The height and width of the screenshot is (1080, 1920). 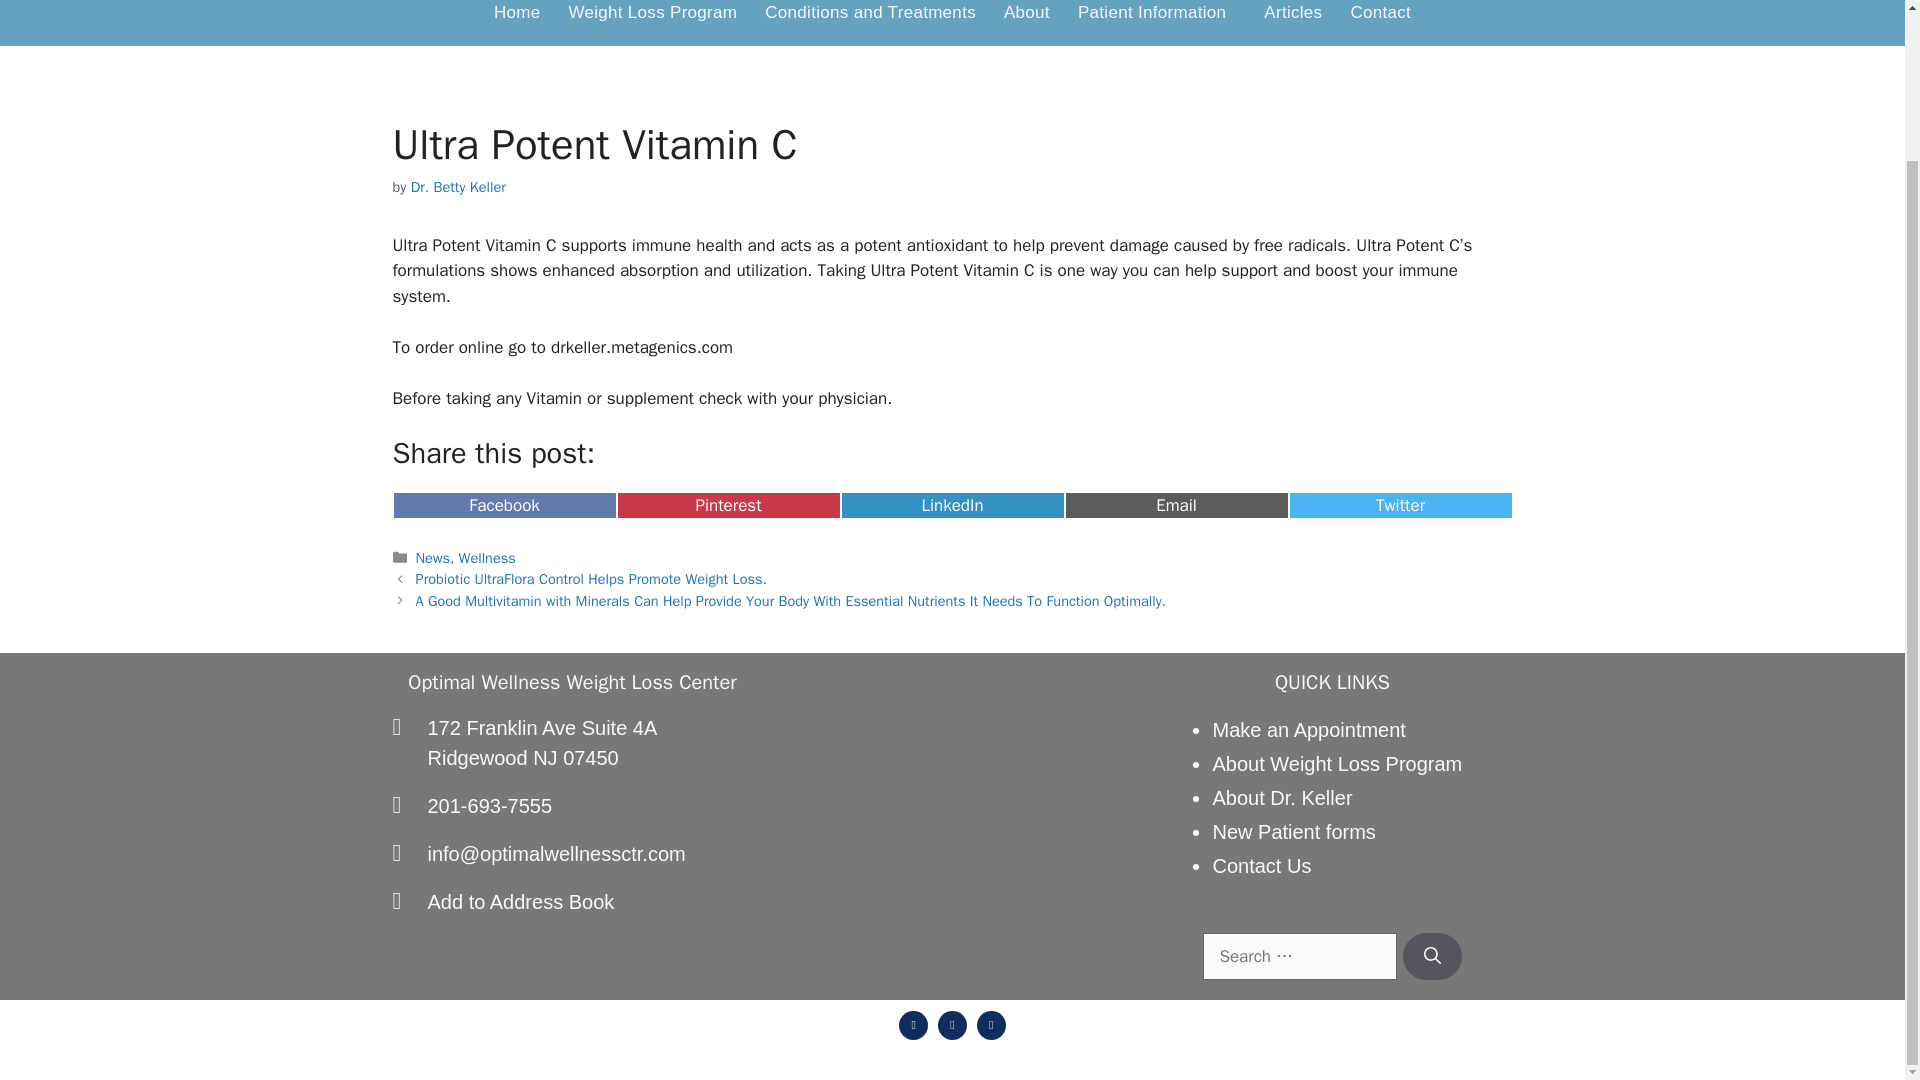 What do you see at coordinates (728, 506) in the screenshot?
I see `LinkedIn` at bounding box center [728, 506].